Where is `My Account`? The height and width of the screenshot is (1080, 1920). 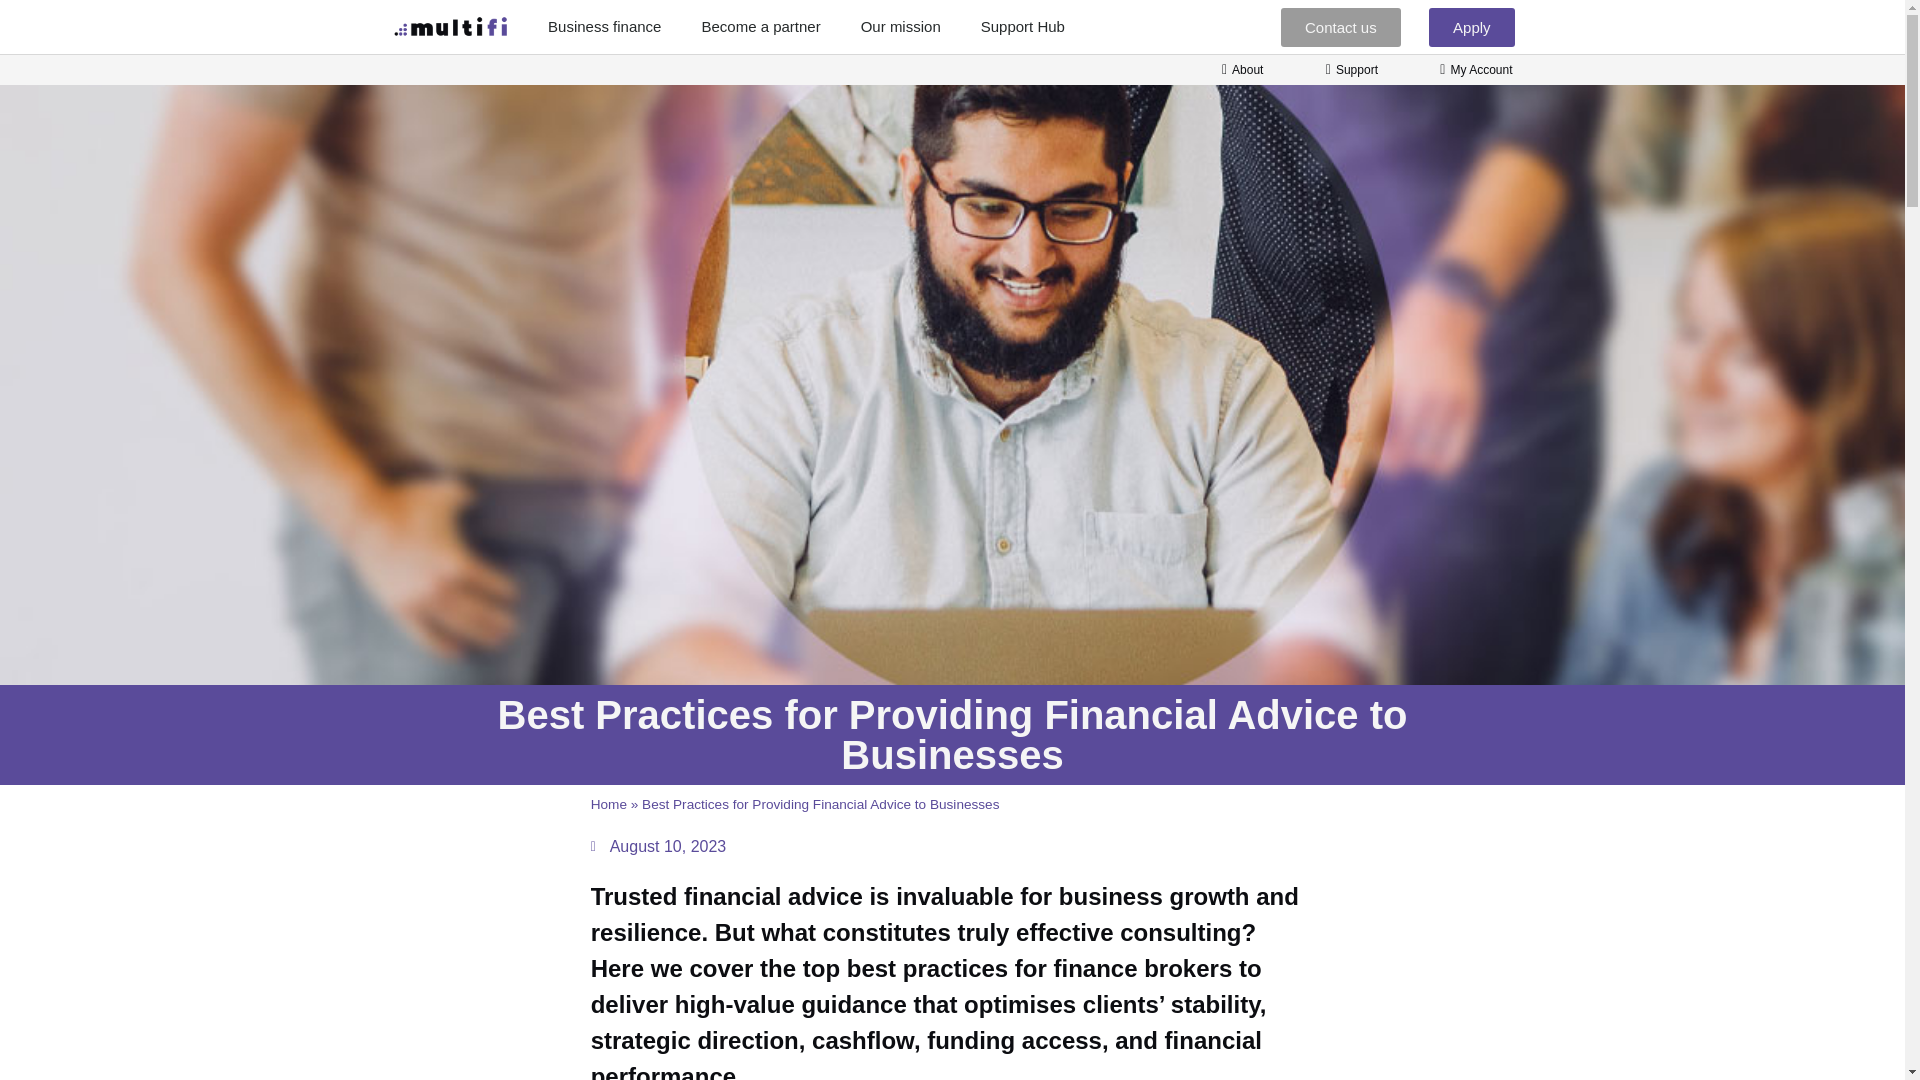 My Account is located at coordinates (1470, 69).